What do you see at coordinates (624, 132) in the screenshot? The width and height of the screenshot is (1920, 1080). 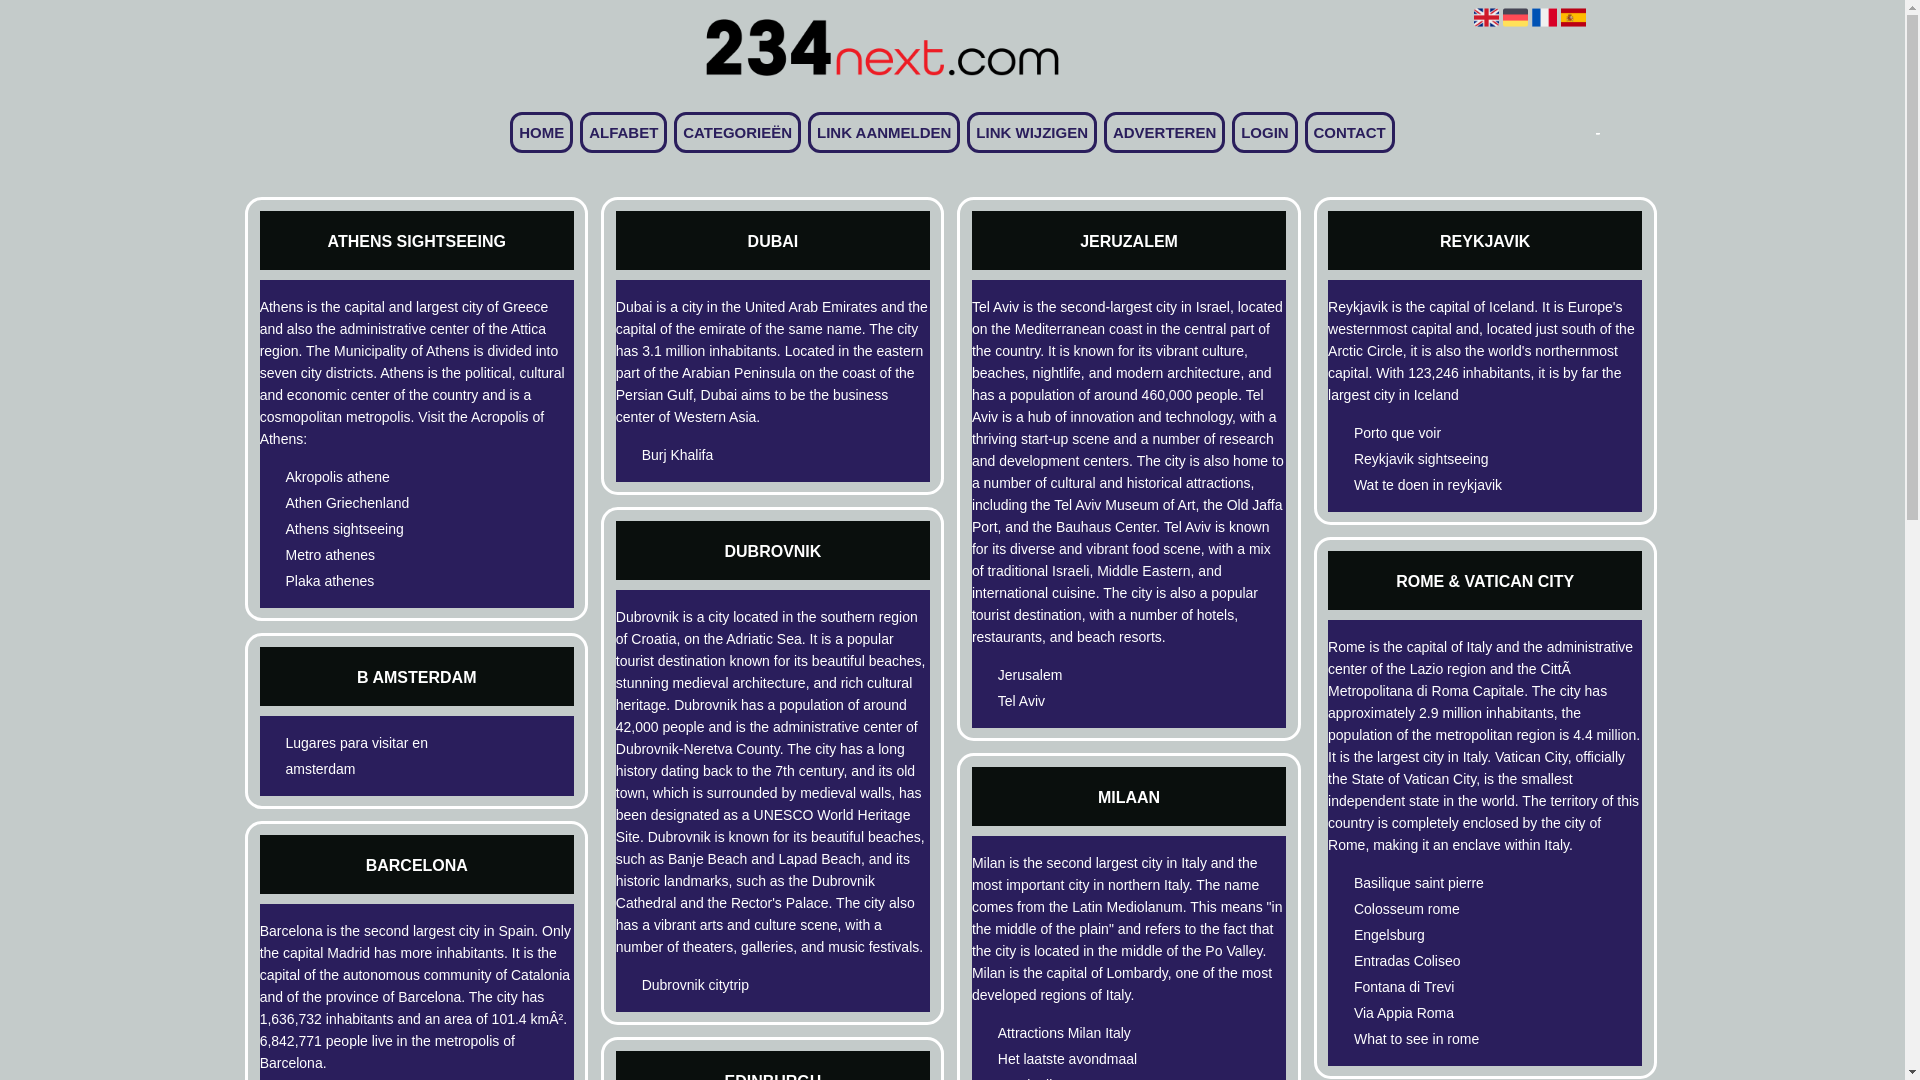 I see `ALFABET` at bounding box center [624, 132].